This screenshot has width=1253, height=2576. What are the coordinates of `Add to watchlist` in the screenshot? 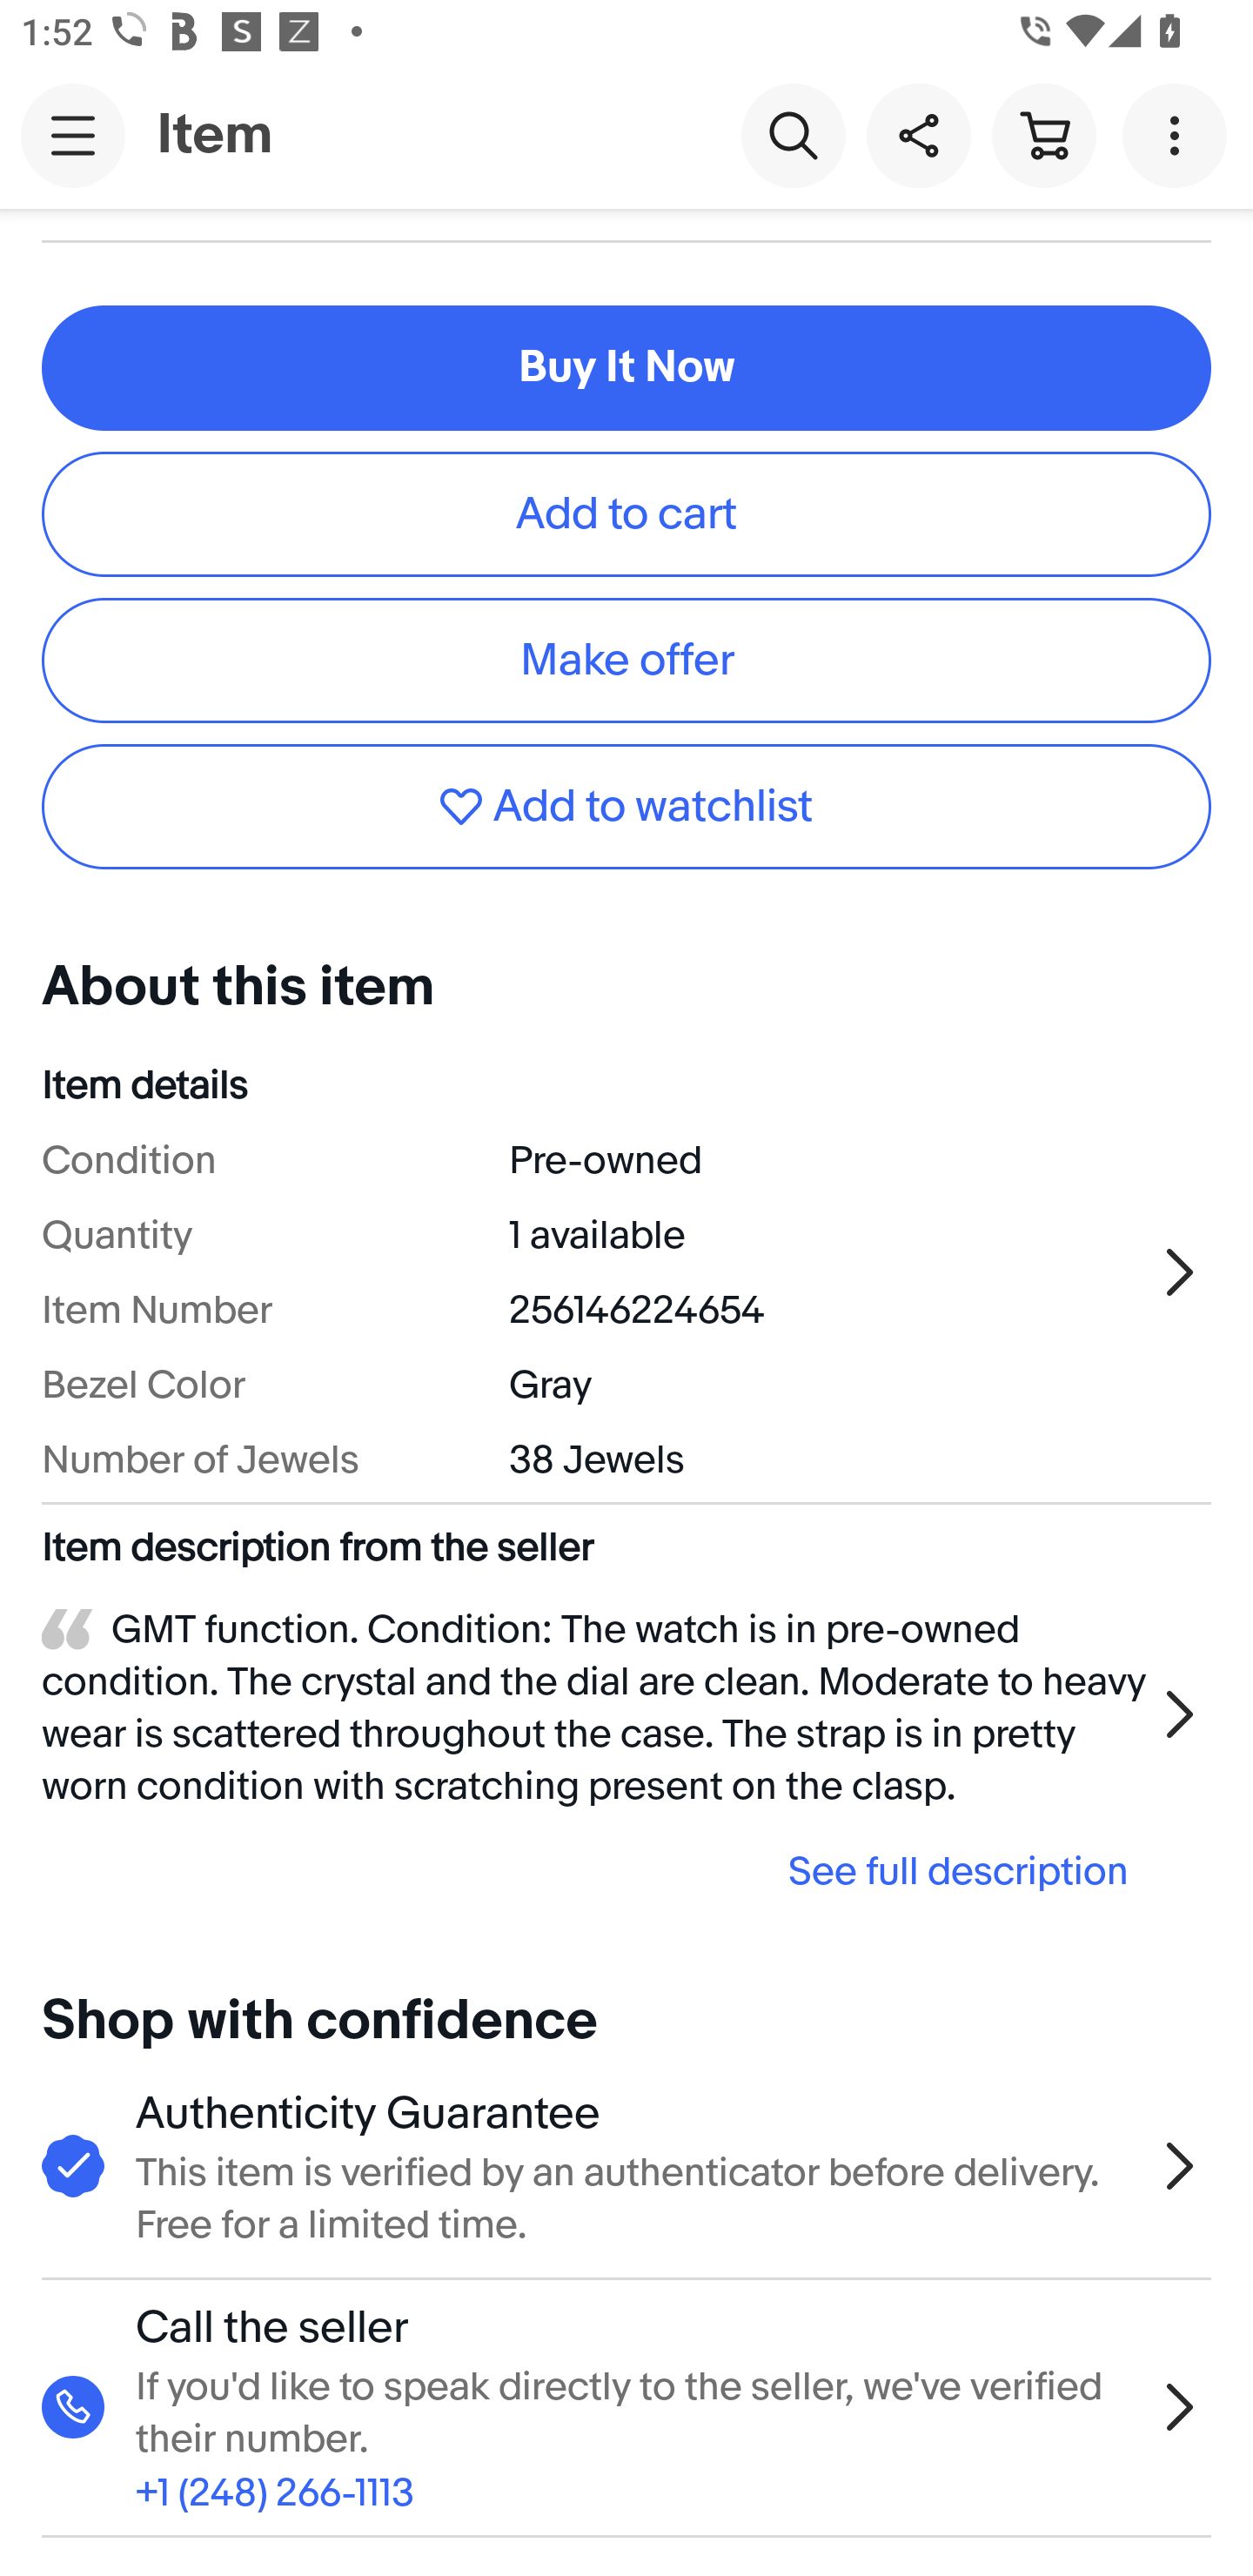 It's located at (626, 808).